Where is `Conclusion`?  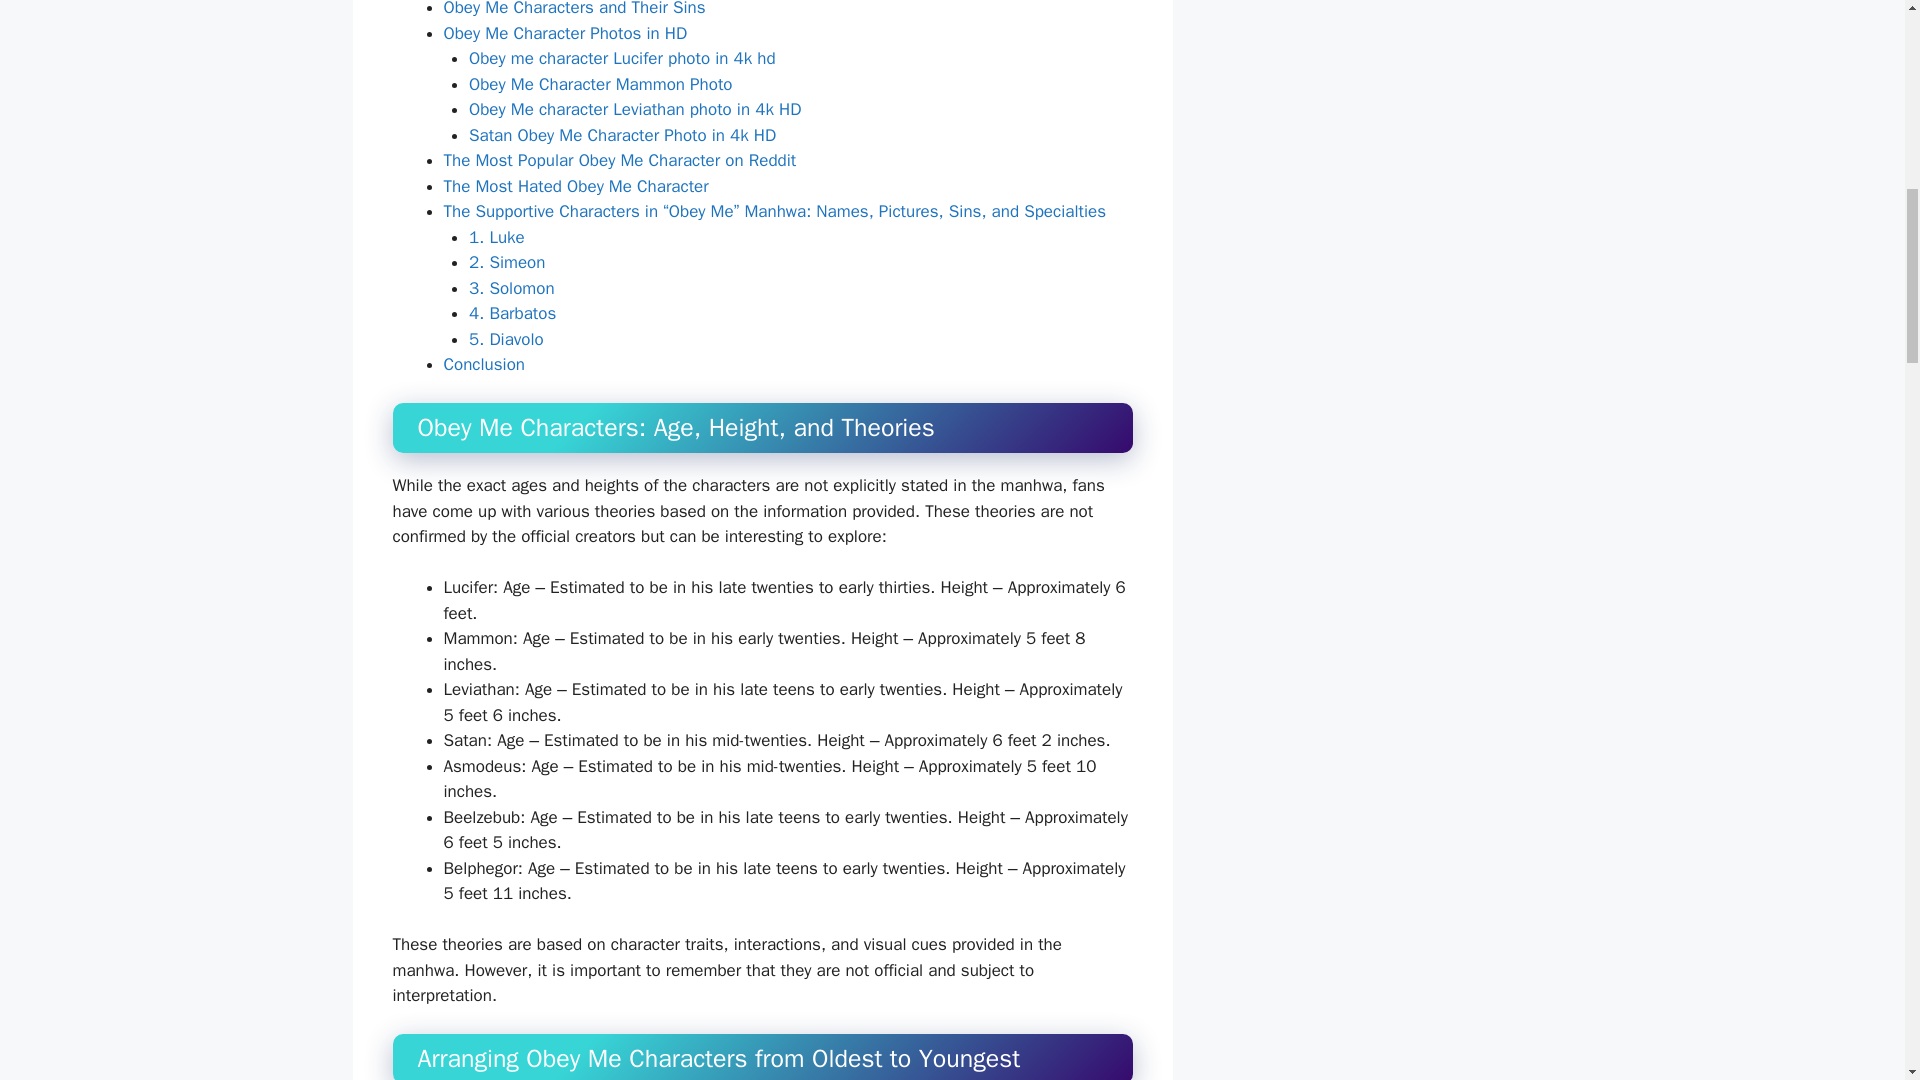 Conclusion is located at coordinates (484, 364).